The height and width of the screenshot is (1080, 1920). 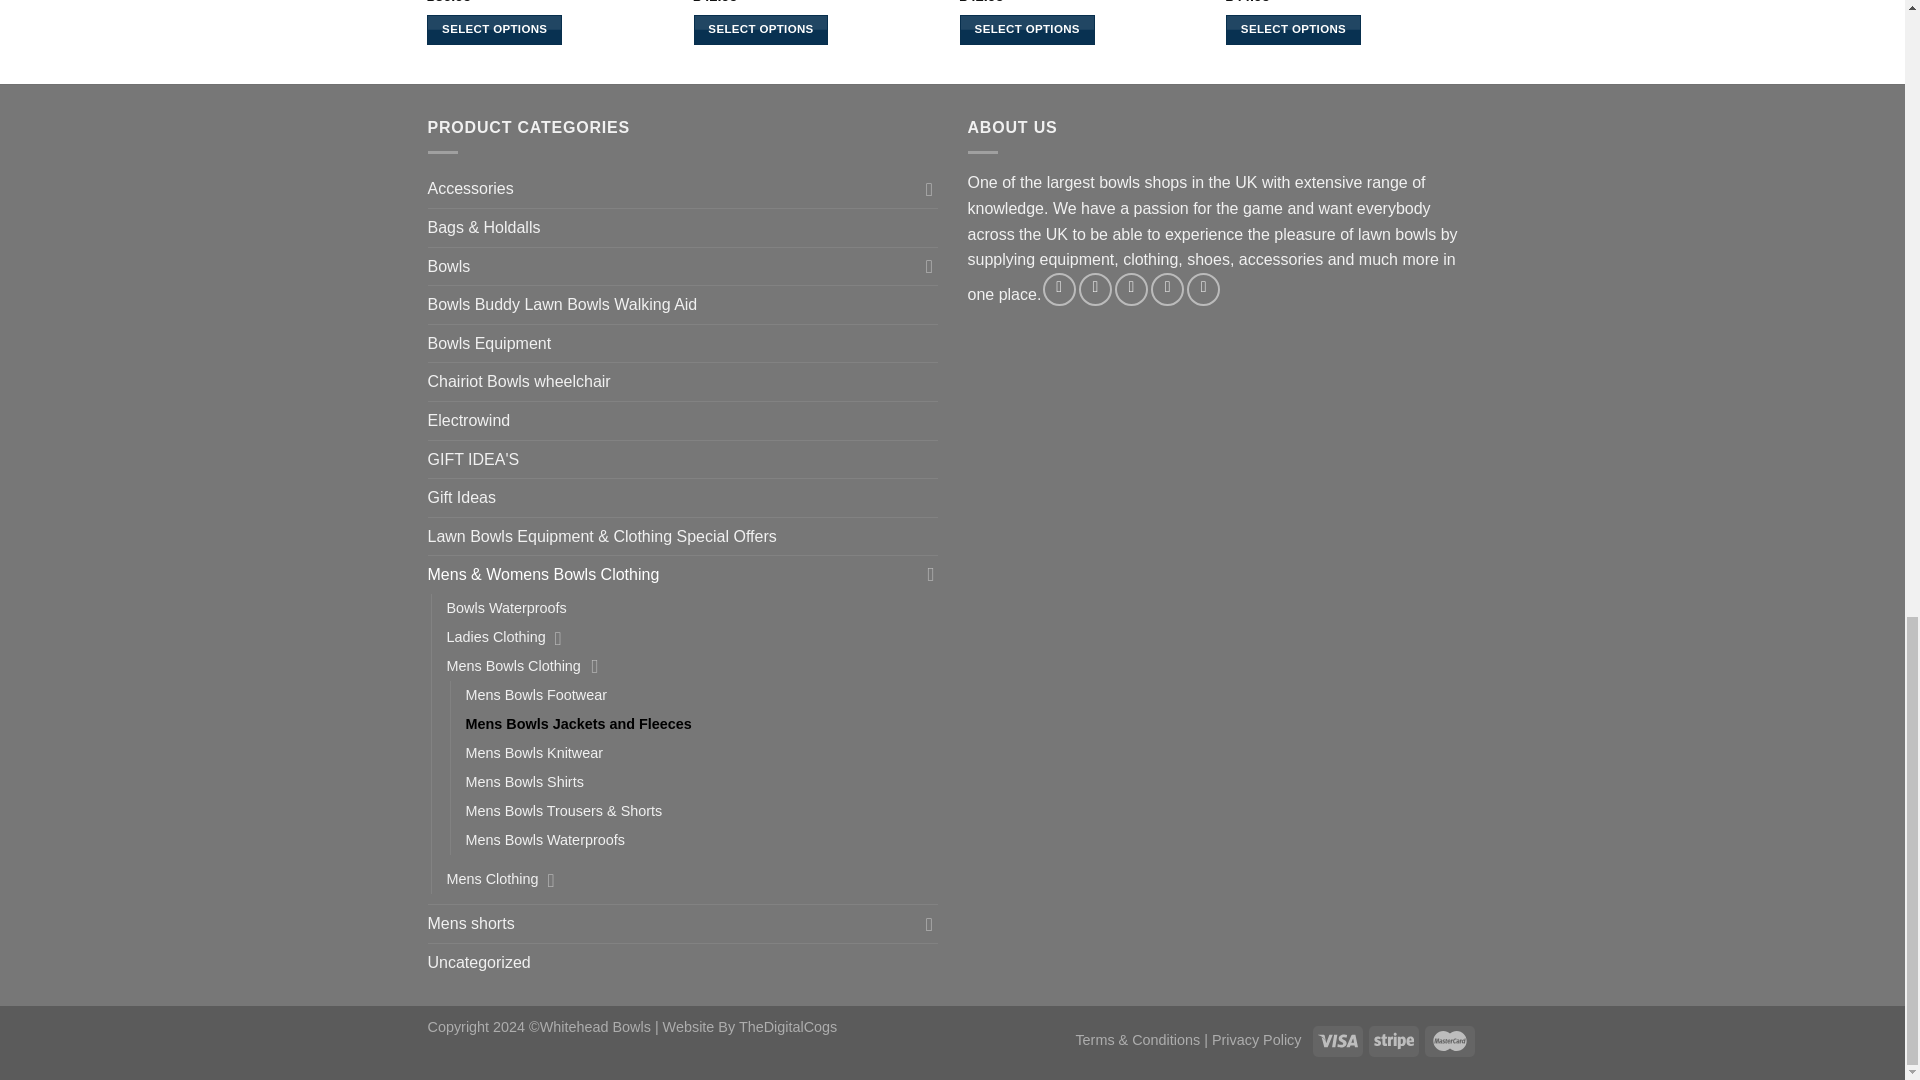 I want to click on Follow on Facebook, so click(x=1058, y=289).